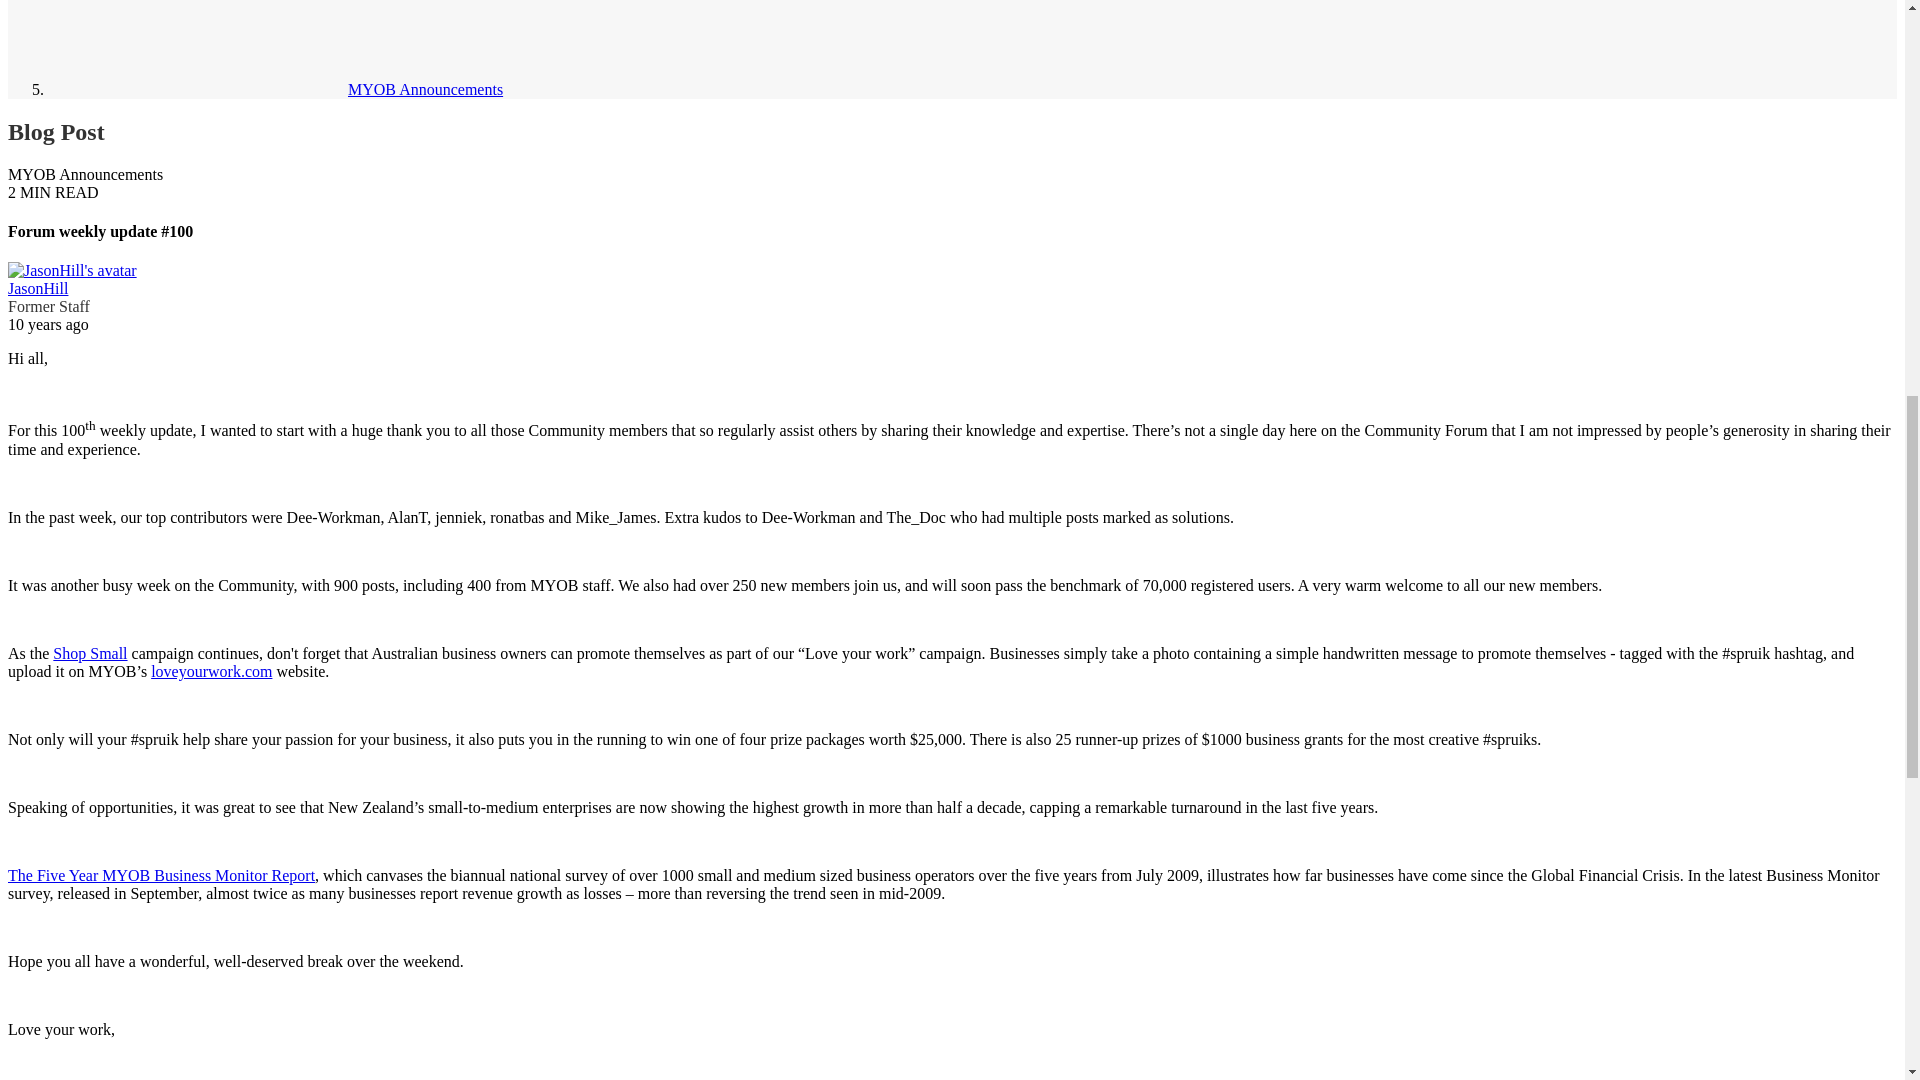 The height and width of the screenshot is (1080, 1920). What do you see at coordinates (809, 516) in the screenshot?
I see `Dee-Workman` at bounding box center [809, 516].